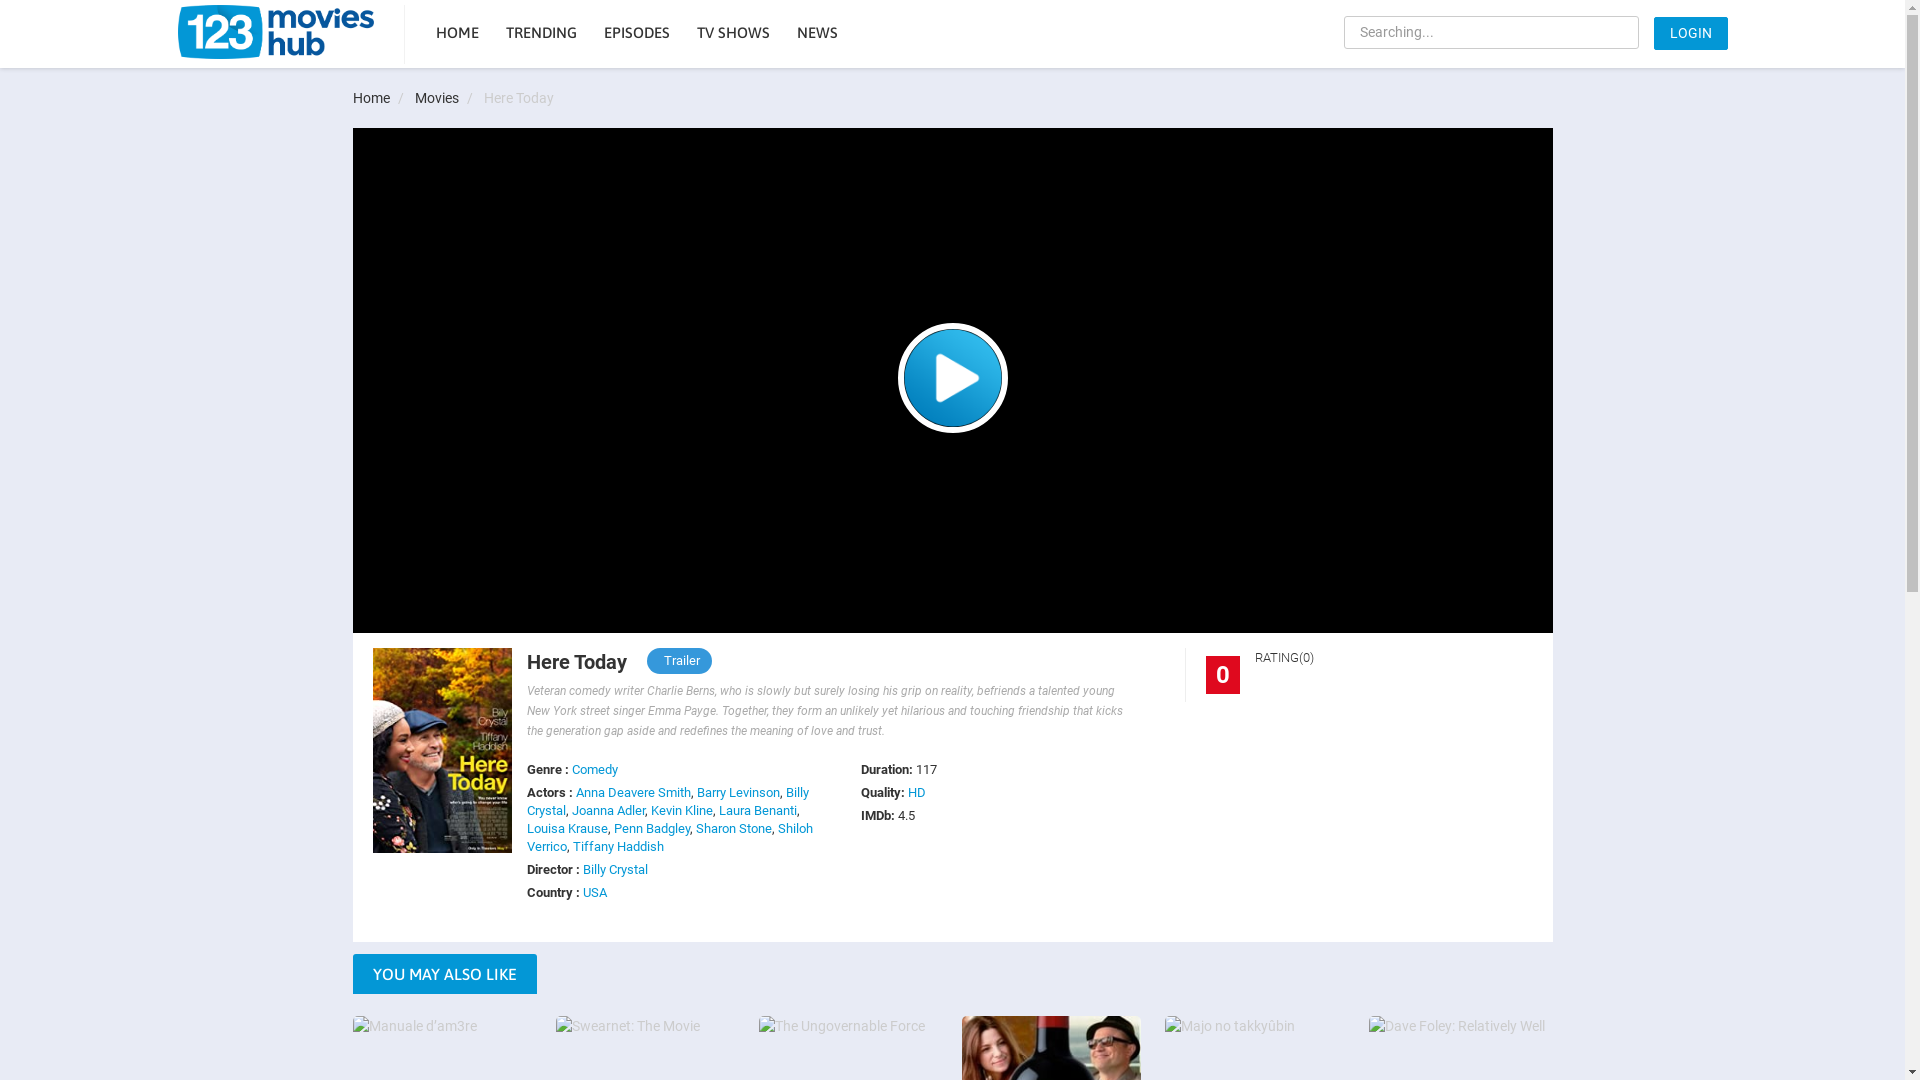  I want to click on Joanna Adler, so click(608, 810).